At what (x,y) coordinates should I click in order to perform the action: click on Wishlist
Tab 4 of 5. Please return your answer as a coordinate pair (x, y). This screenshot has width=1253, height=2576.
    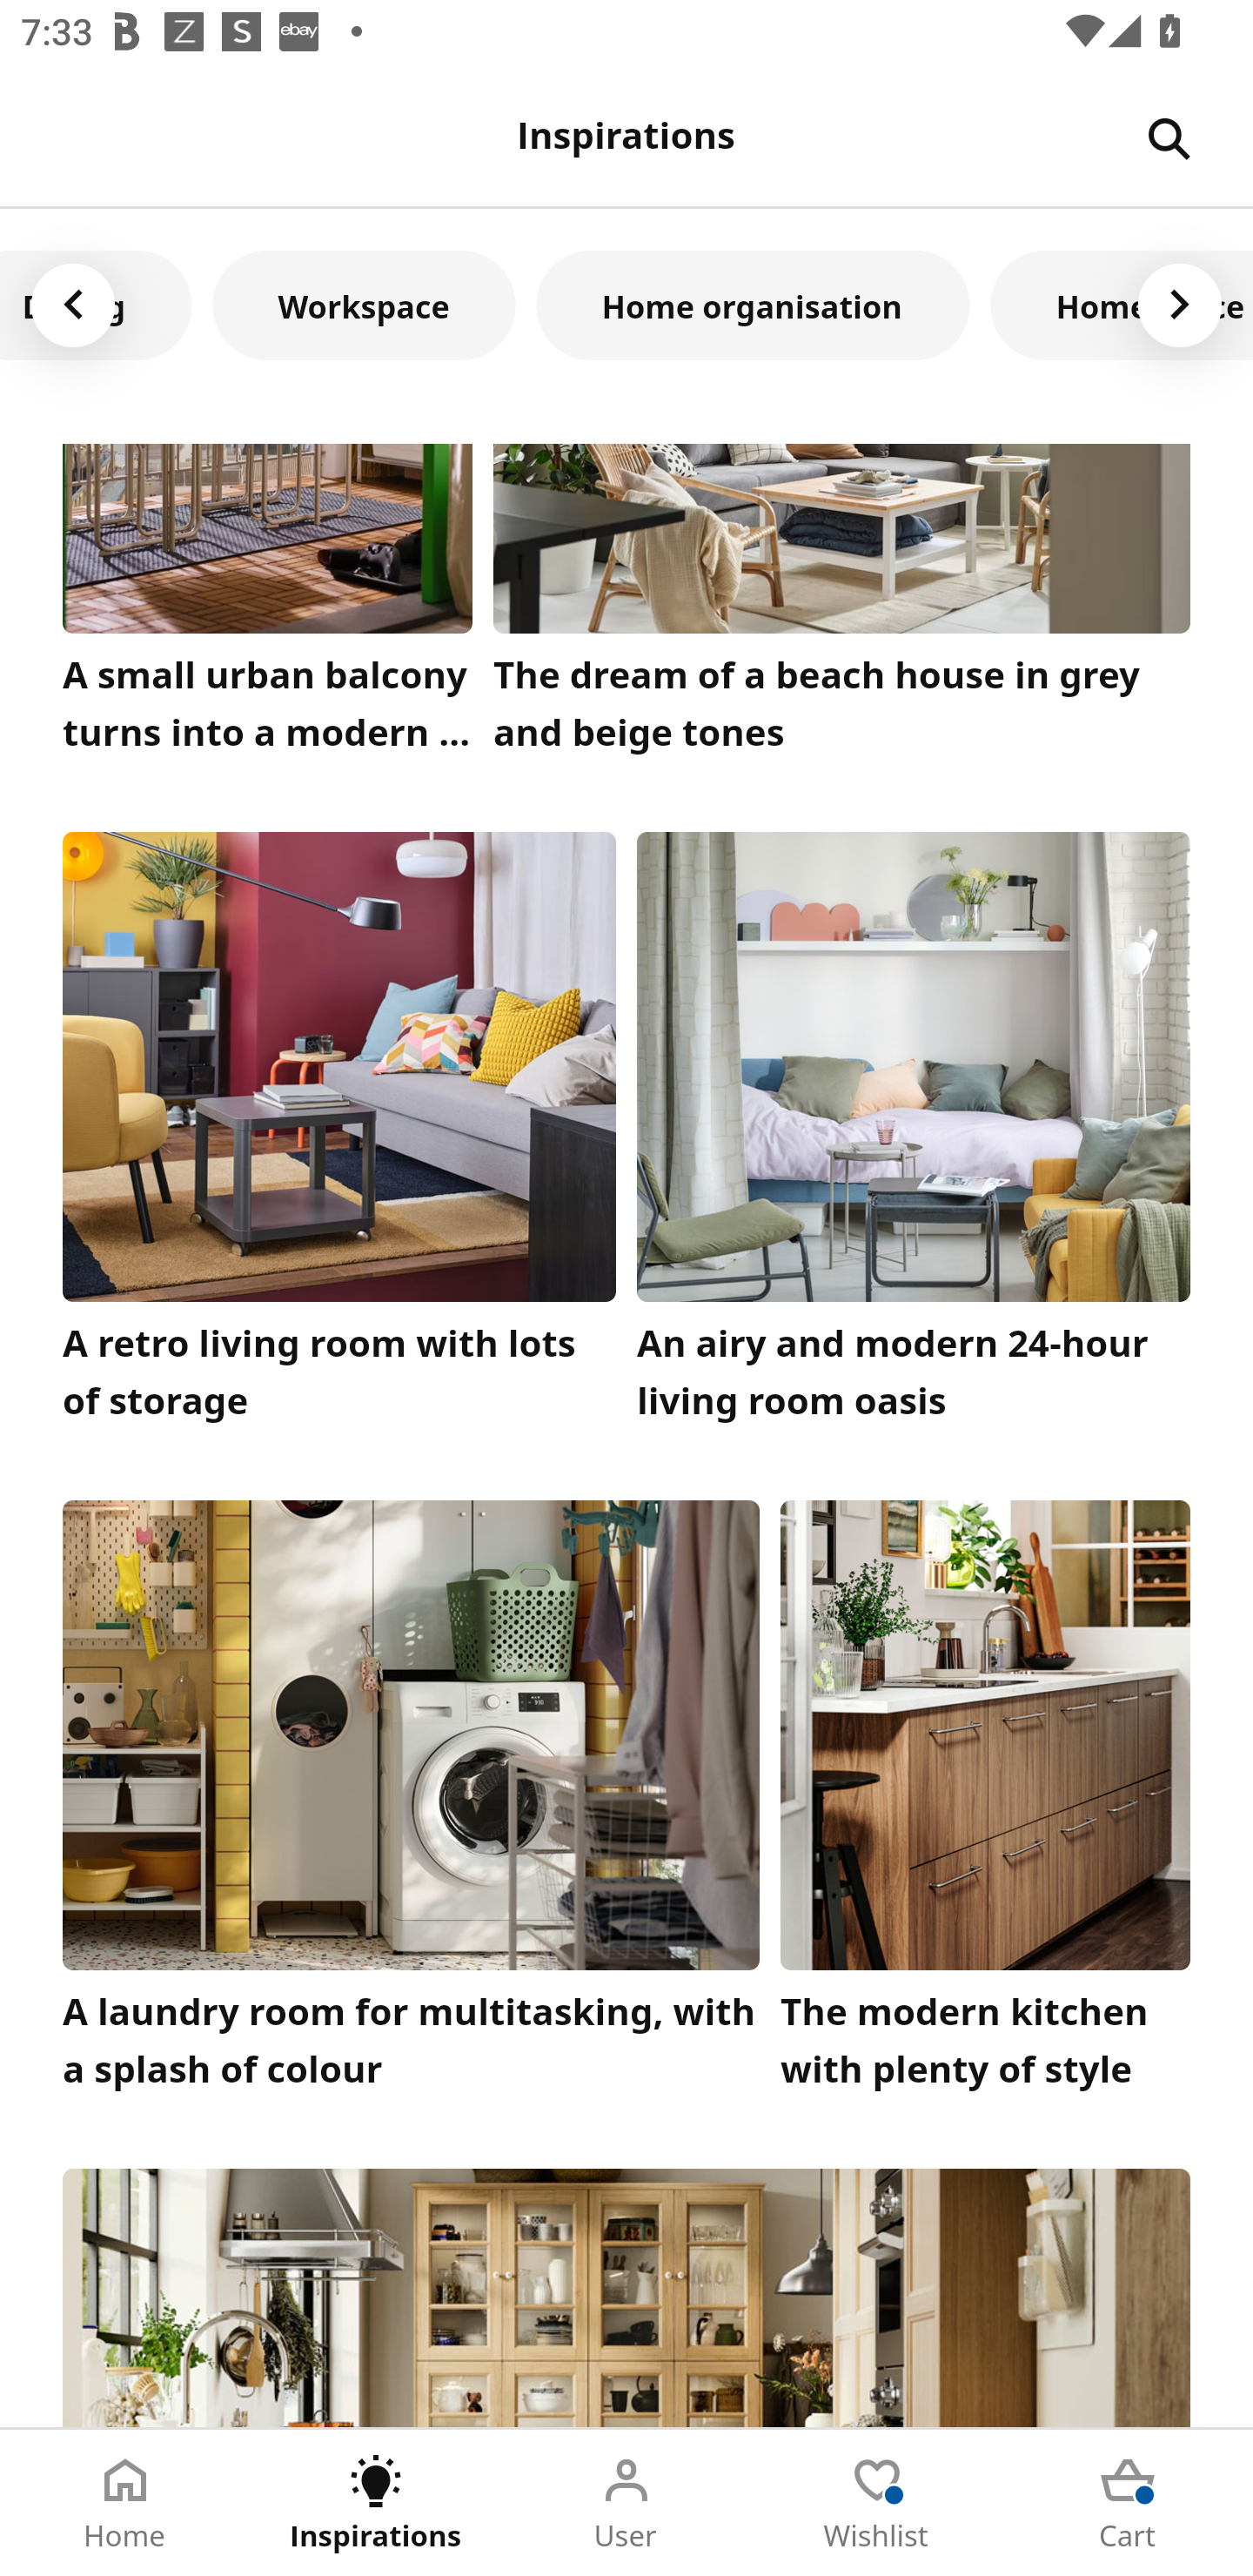
    Looking at the image, I should click on (877, 2503).